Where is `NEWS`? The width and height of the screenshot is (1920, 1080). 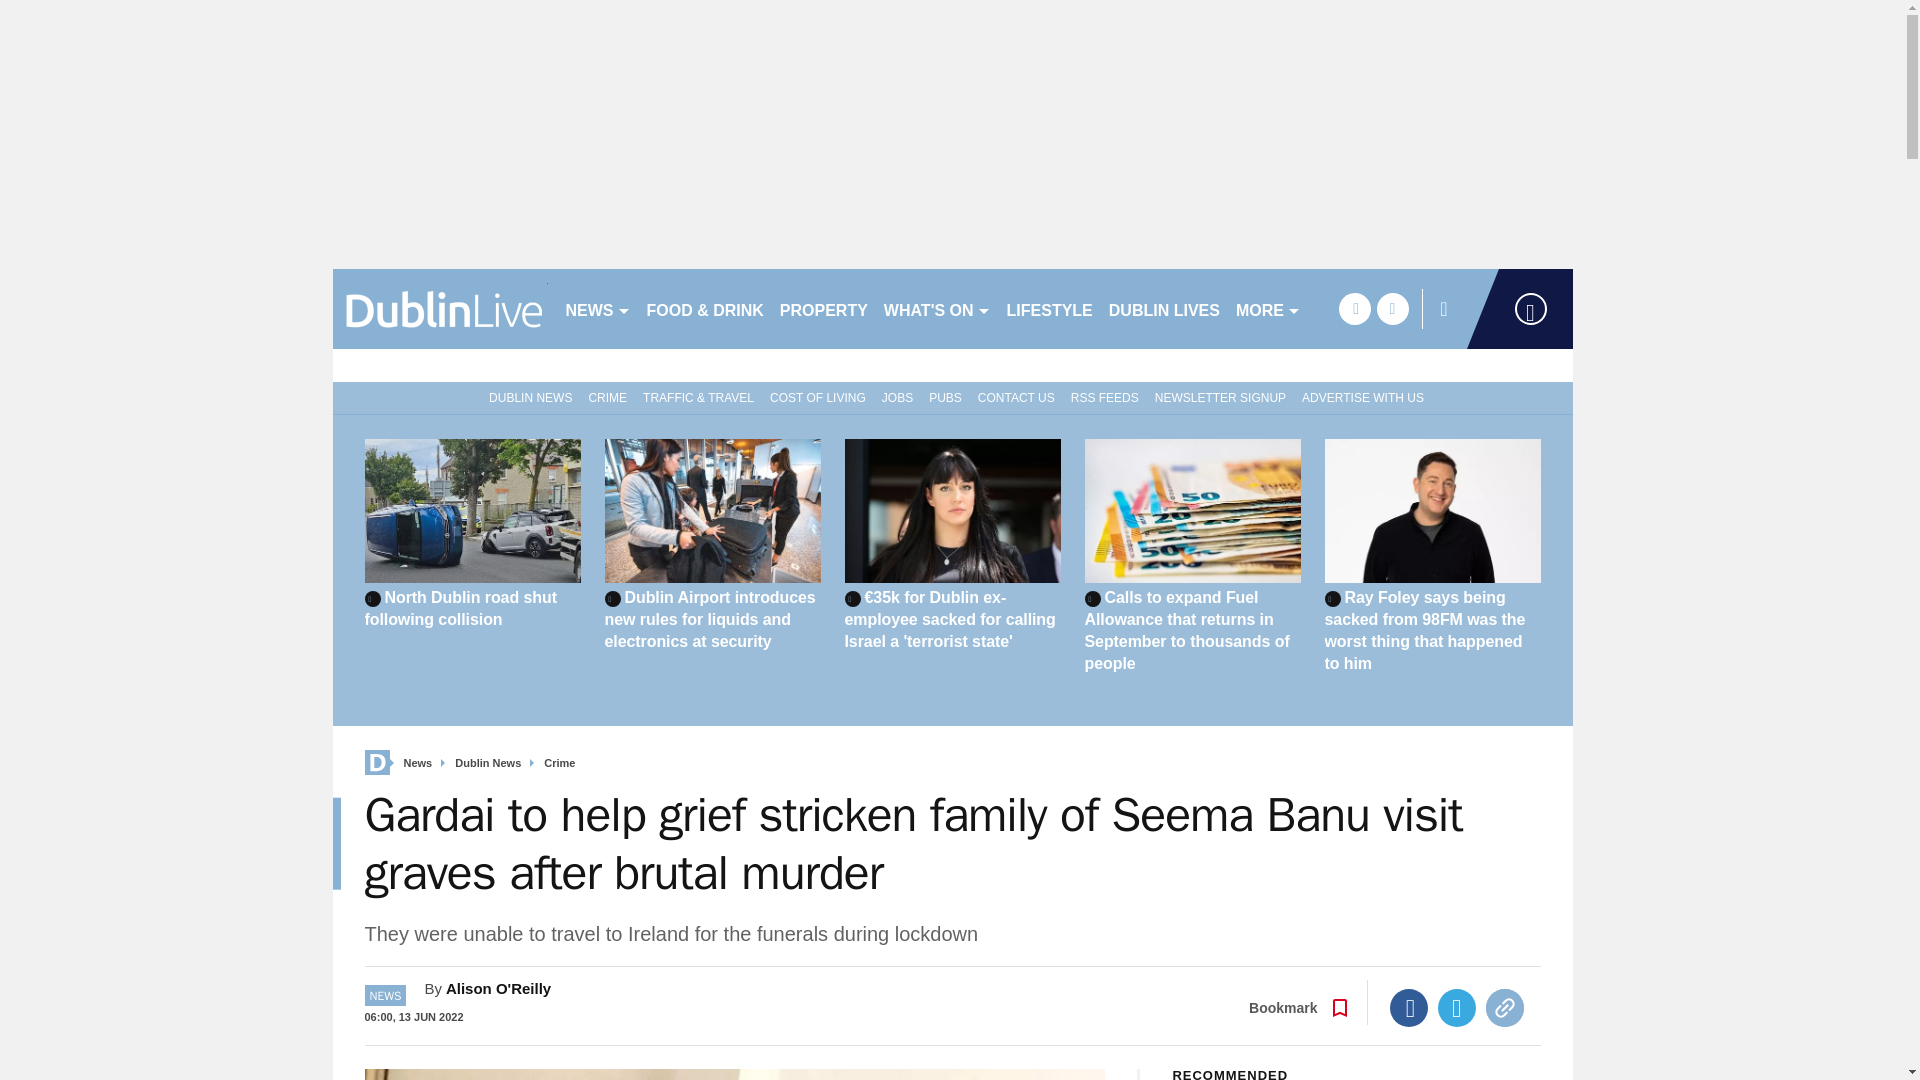
NEWS is located at coordinates (598, 308).